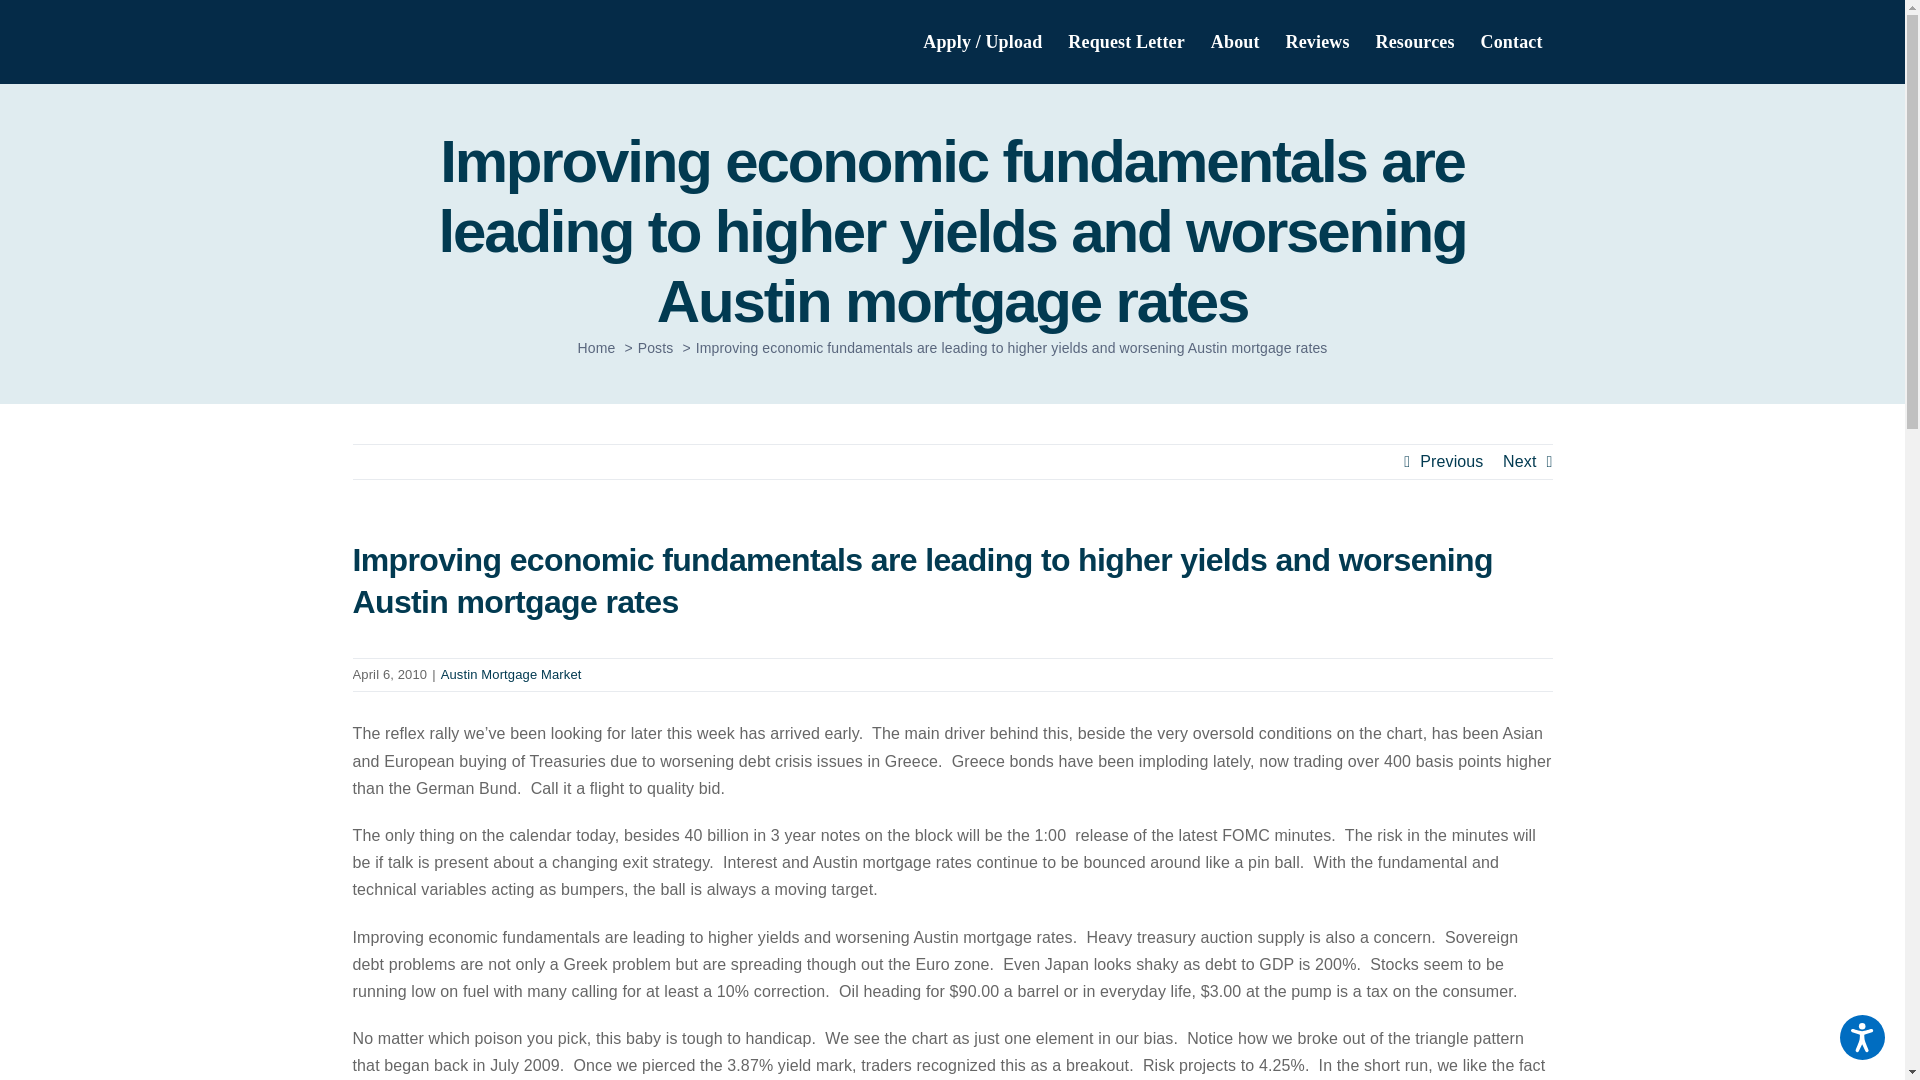  What do you see at coordinates (1414, 42) in the screenshot?
I see `Resources` at bounding box center [1414, 42].